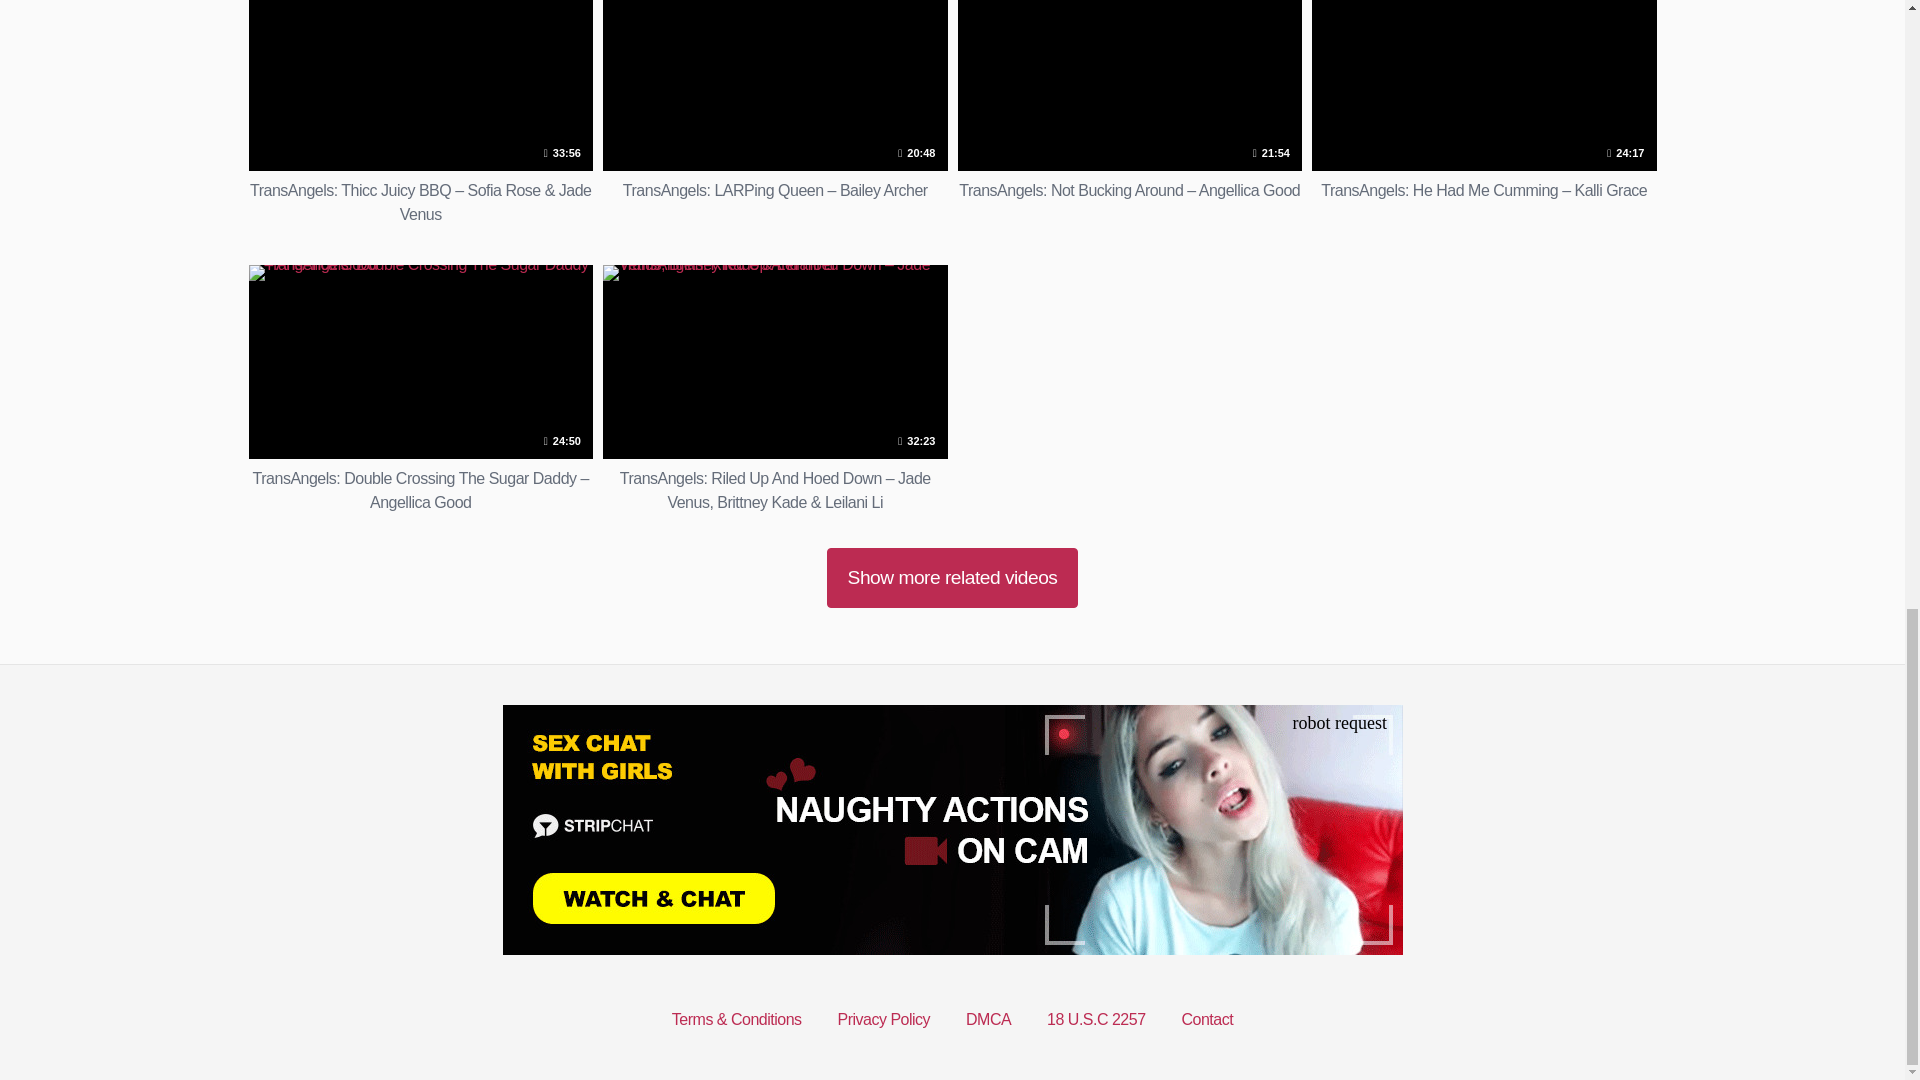 The image size is (1920, 1080). Describe the element at coordinates (988, 1019) in the screenshot. I see `DMCA` at that location.